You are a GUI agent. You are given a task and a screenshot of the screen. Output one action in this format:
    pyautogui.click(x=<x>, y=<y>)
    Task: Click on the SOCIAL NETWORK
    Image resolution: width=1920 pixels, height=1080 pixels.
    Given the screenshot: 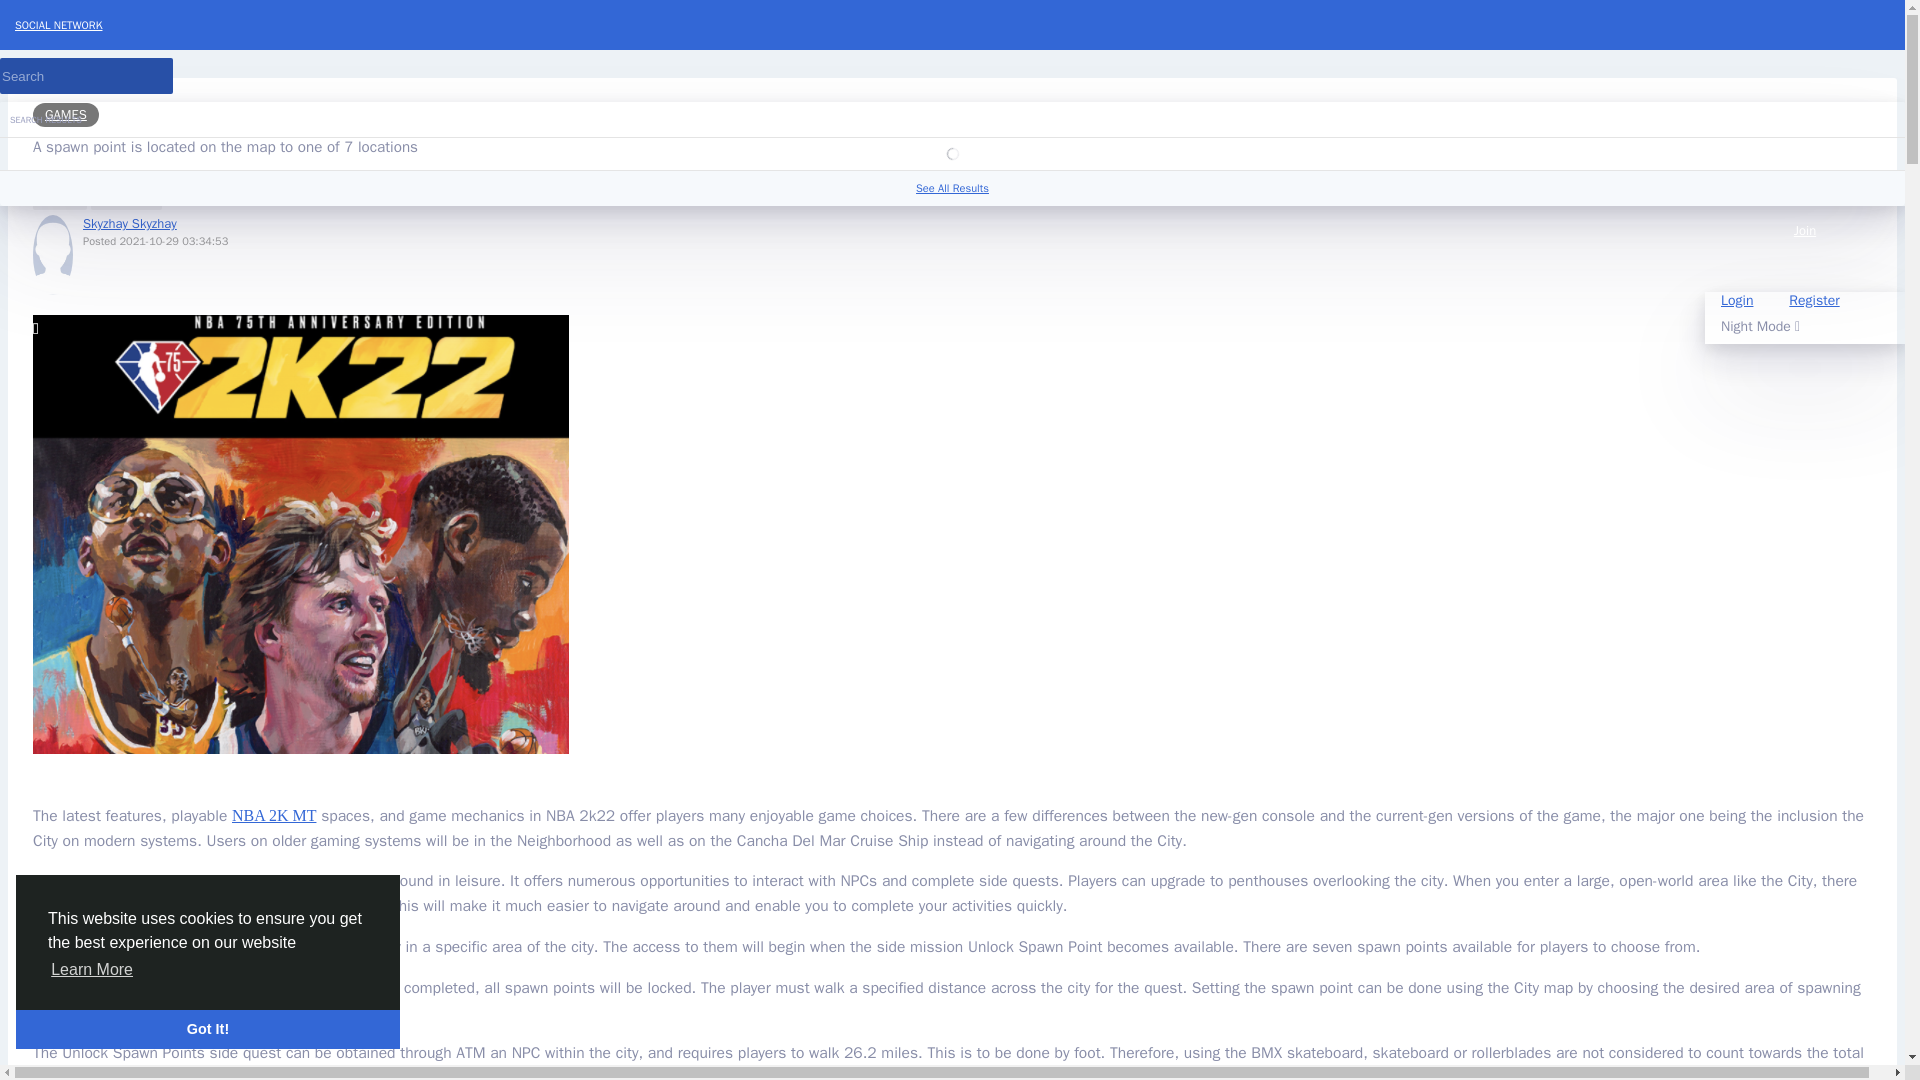 What is the action you would take?
    pyautogui.click(x=960, y=24)
    